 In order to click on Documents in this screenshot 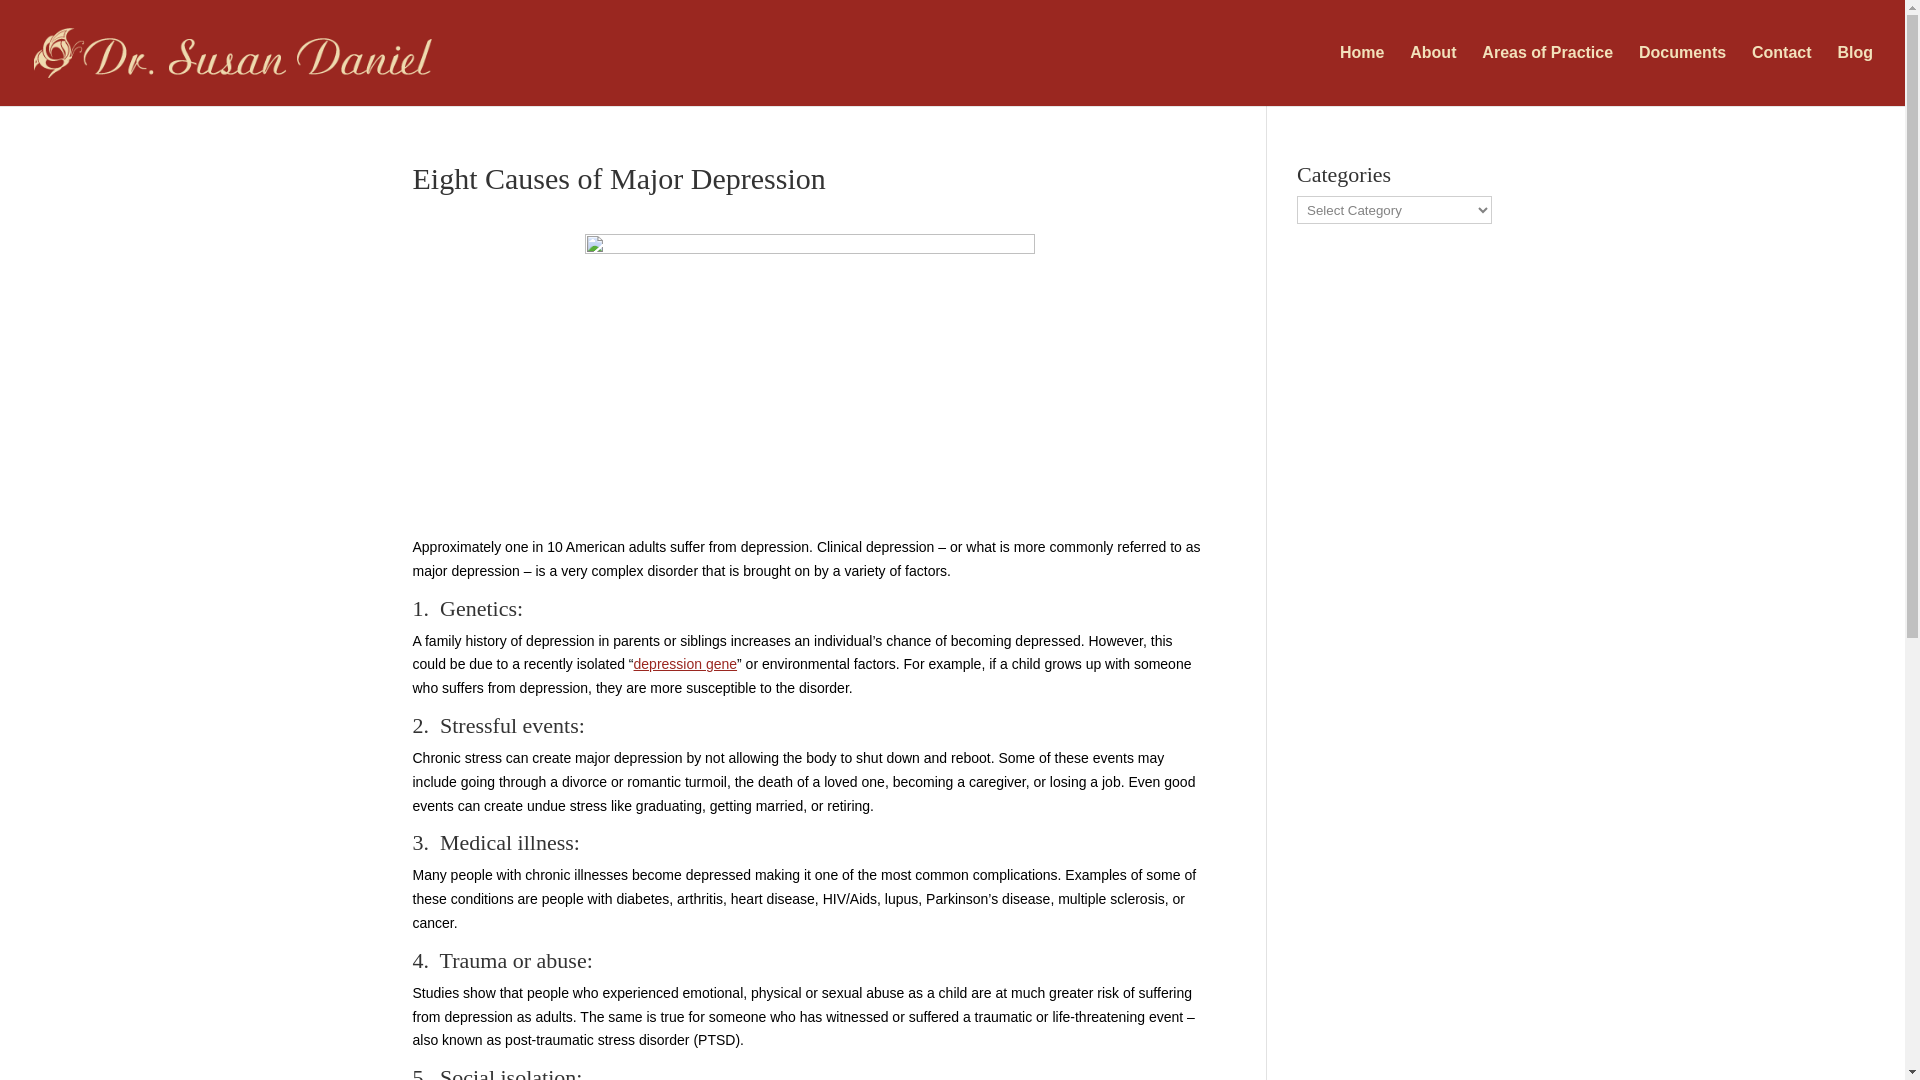, I will do `click(1682, 76)`.